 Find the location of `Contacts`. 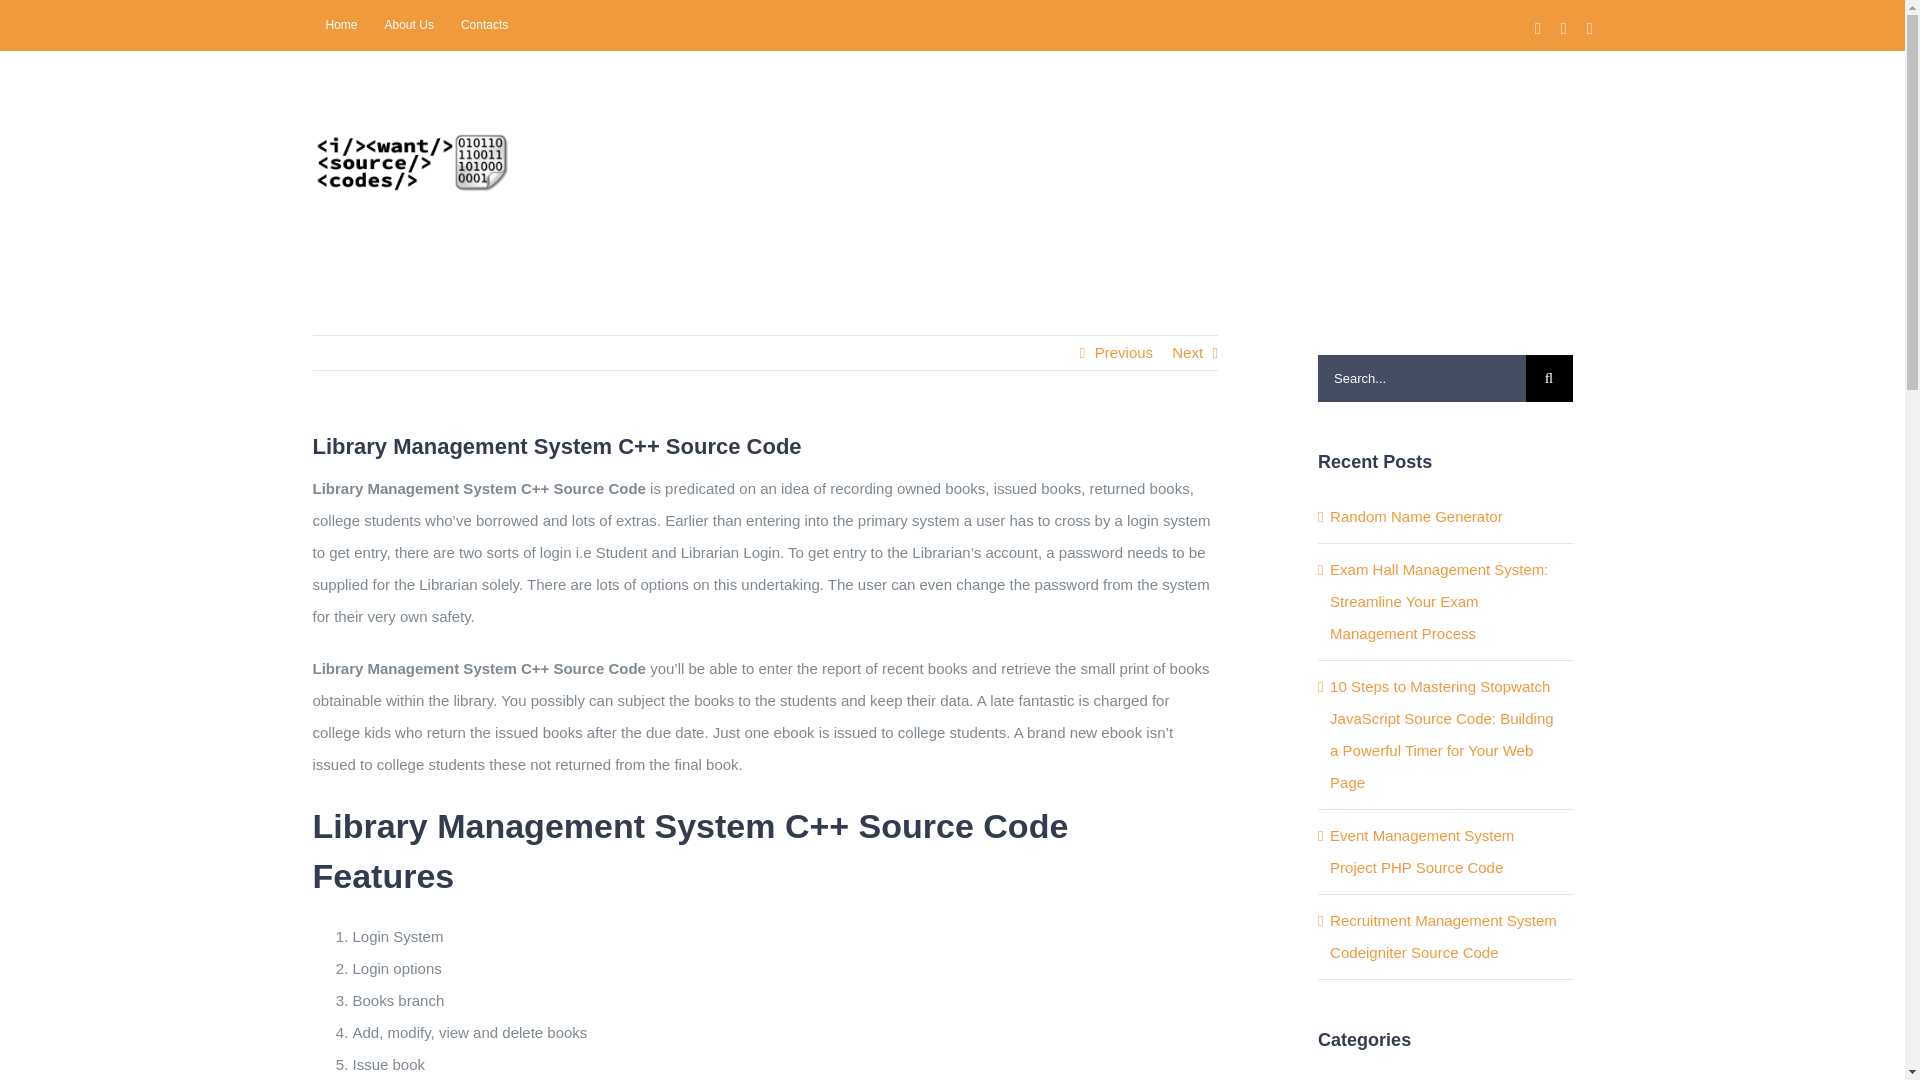

Contacts is located at coordinates (484, 24).